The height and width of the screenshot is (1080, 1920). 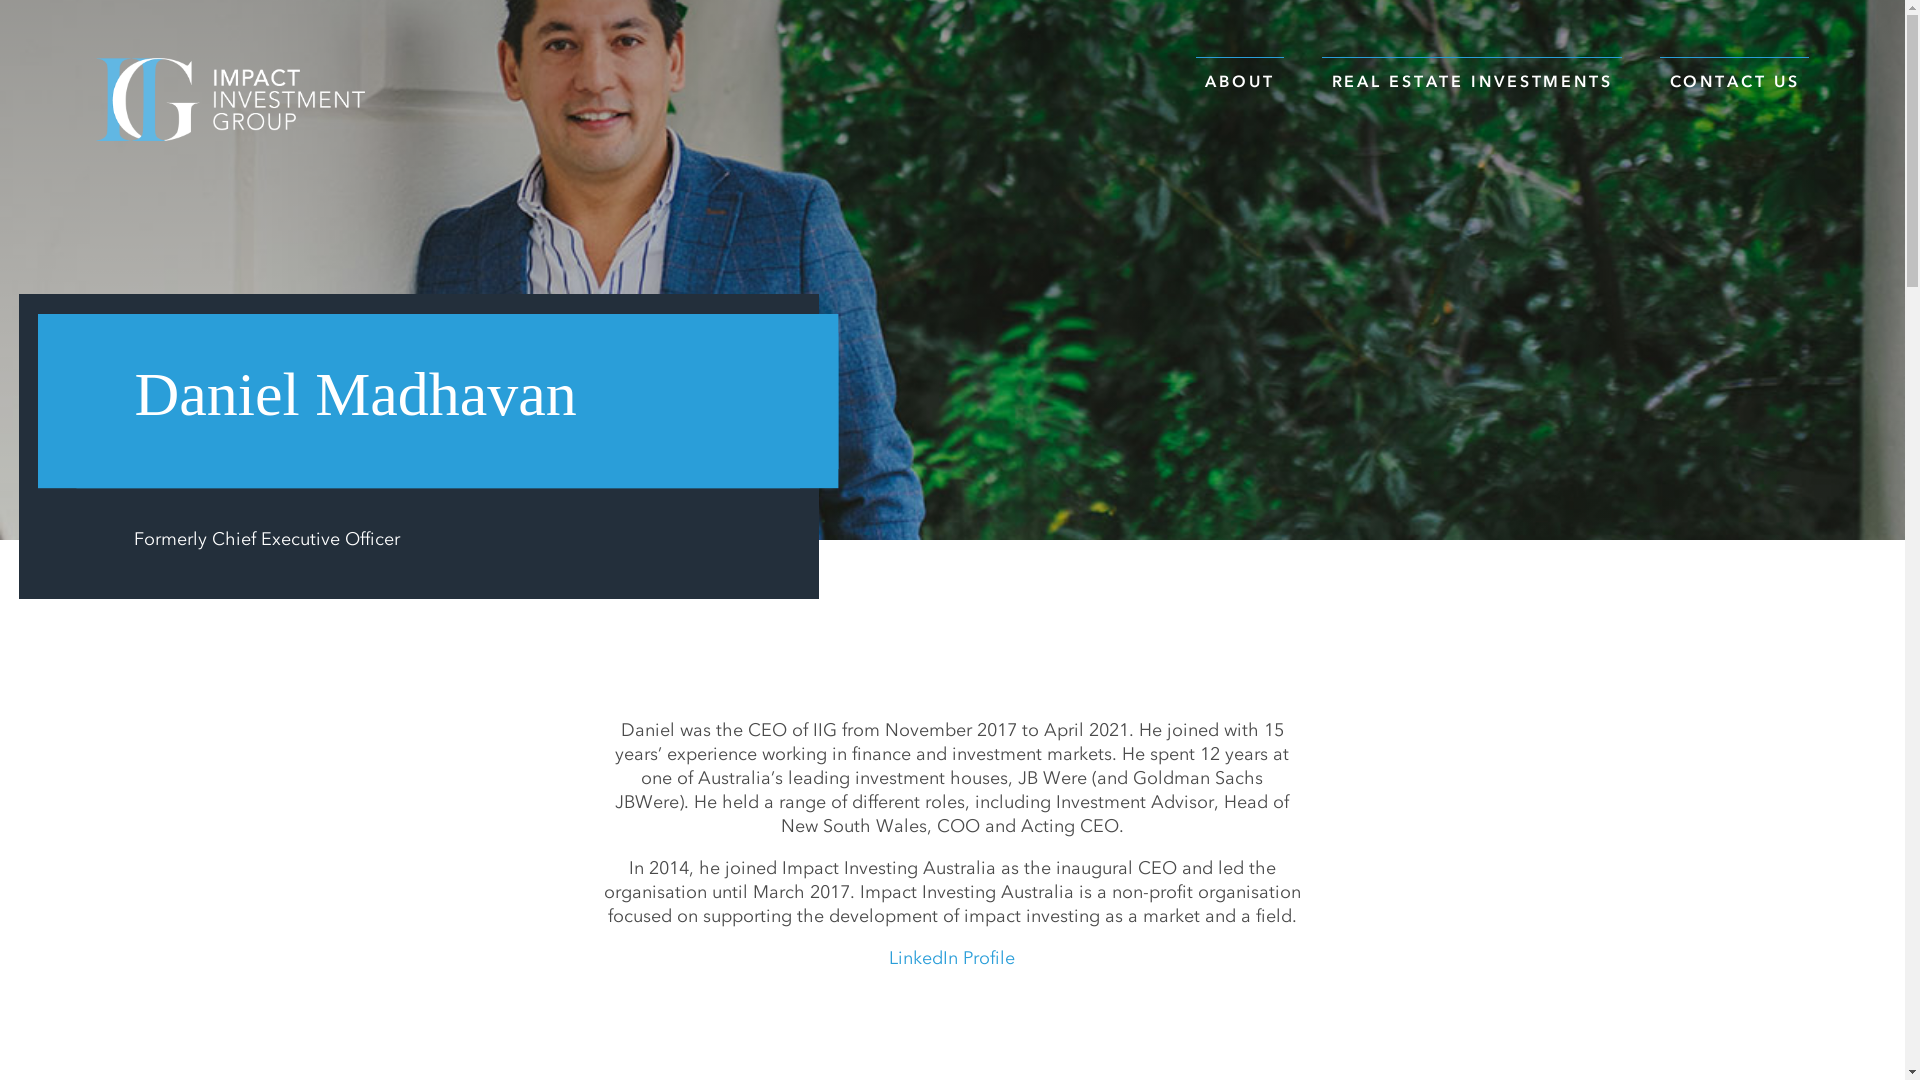 I want to click on Daniel Madhavan, so click(x=952, y=270).